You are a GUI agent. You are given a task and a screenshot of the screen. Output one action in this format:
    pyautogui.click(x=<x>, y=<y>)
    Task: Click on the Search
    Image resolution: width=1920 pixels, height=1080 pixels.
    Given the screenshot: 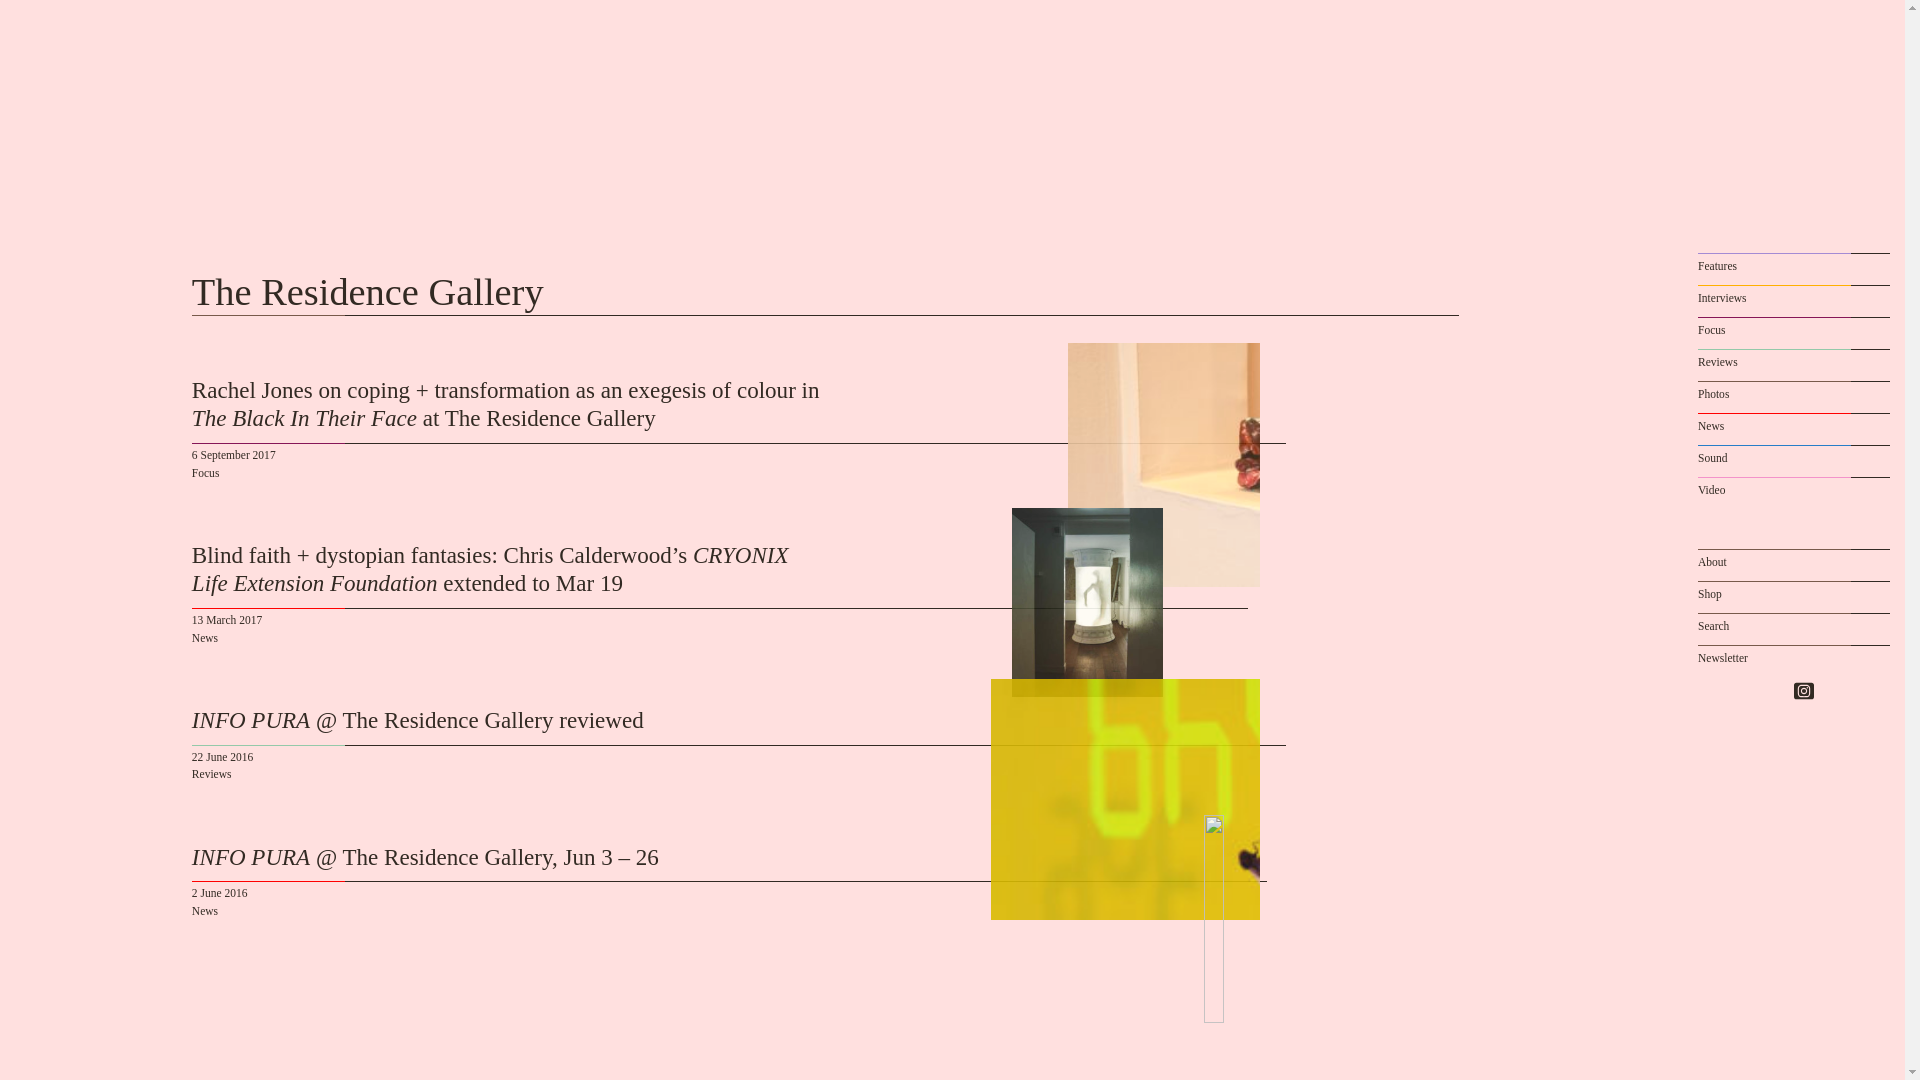 What is the action you would take?
    pyautogui.click(x=1713, y=630)
    